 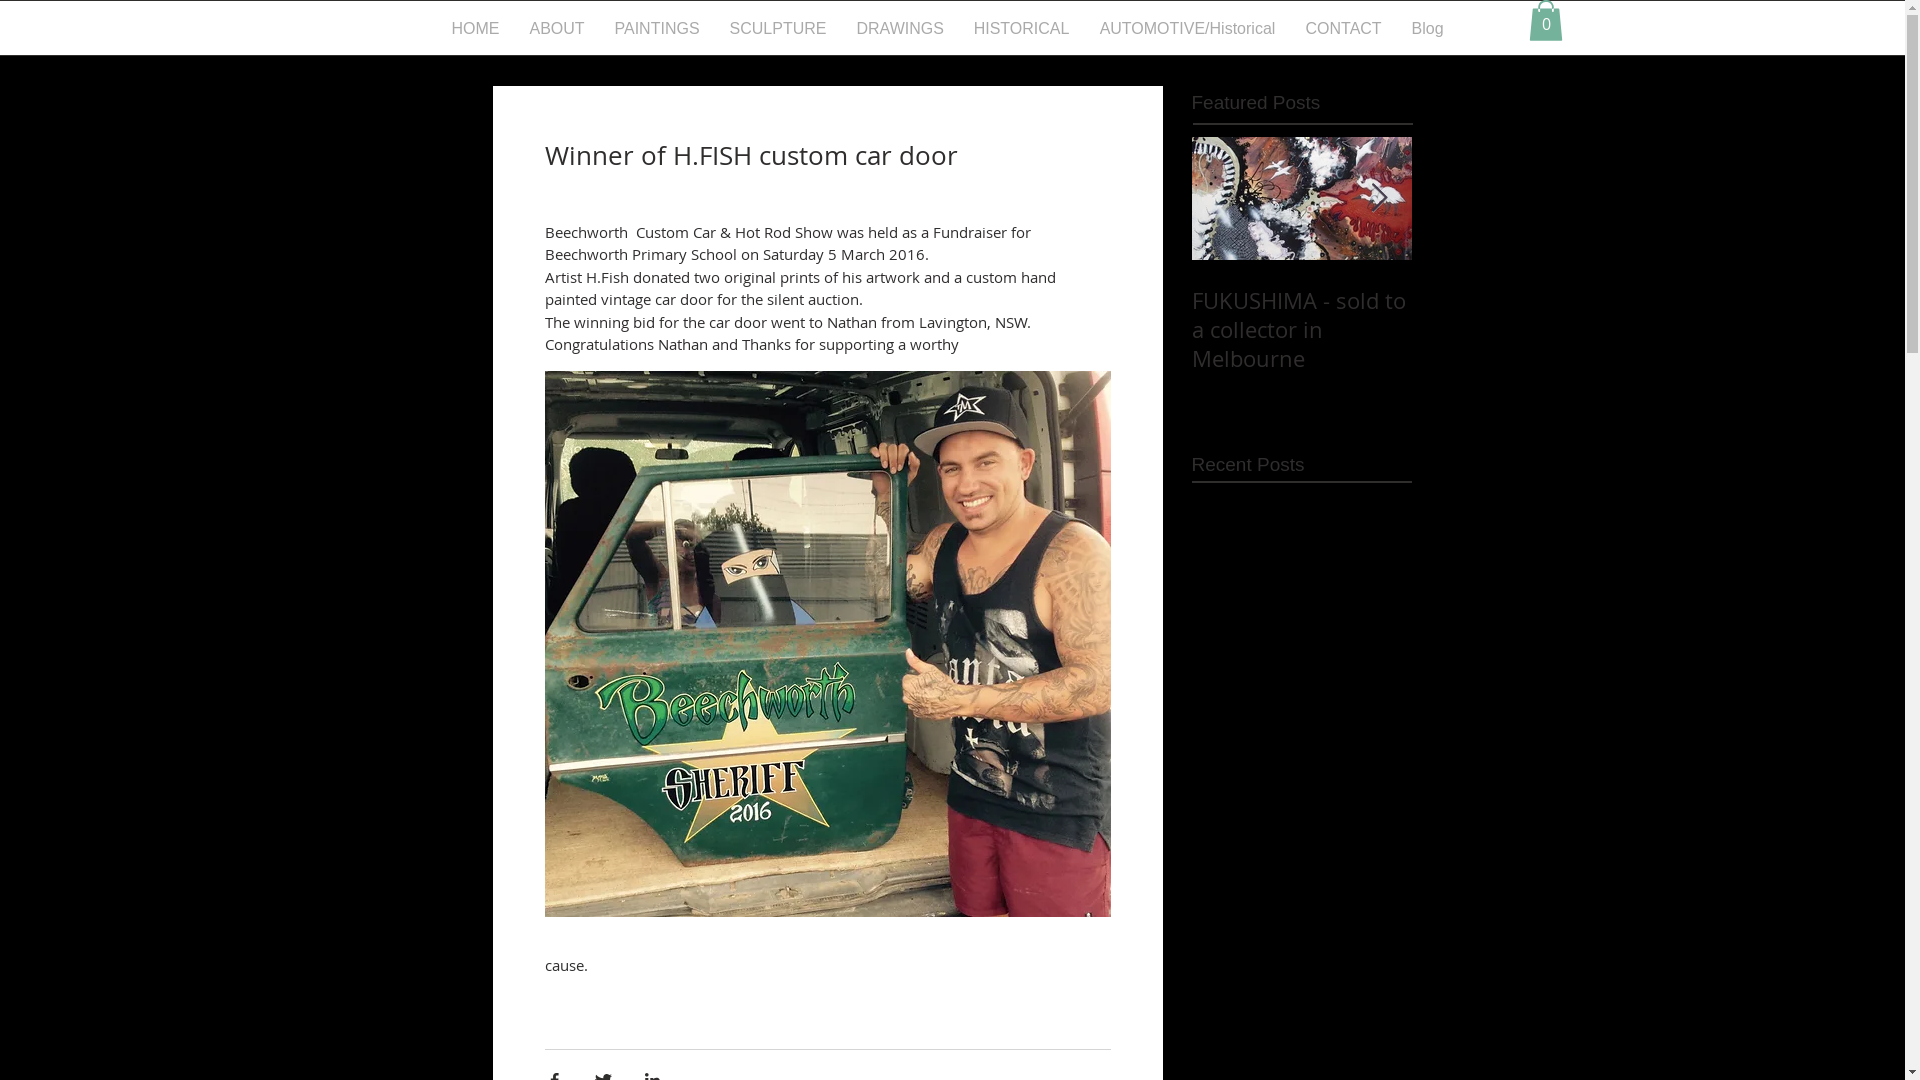 What do you see at coordinates (658, 29) in the screenshot?
I see `PAINTINGS` at bounding box center [658, 29].